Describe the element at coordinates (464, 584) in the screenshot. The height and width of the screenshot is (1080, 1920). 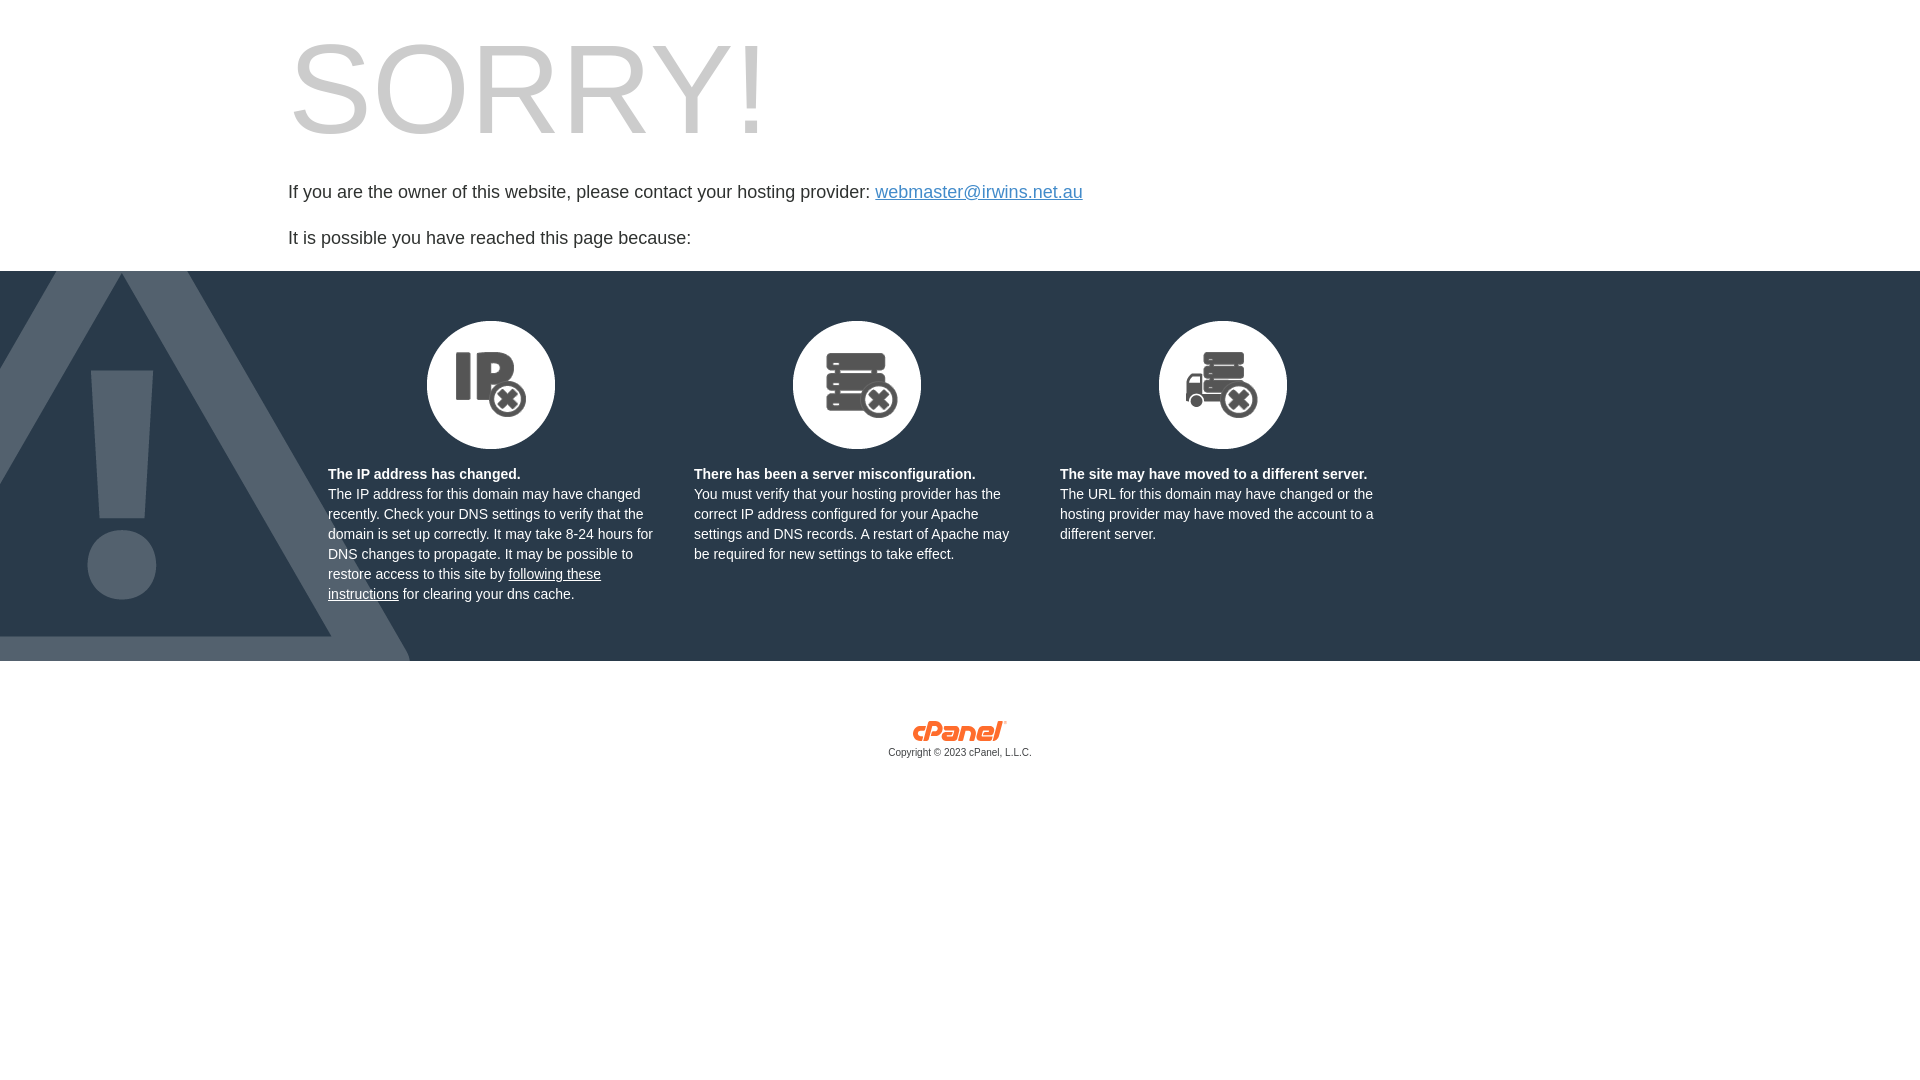
I see `following these instructions` at that location.